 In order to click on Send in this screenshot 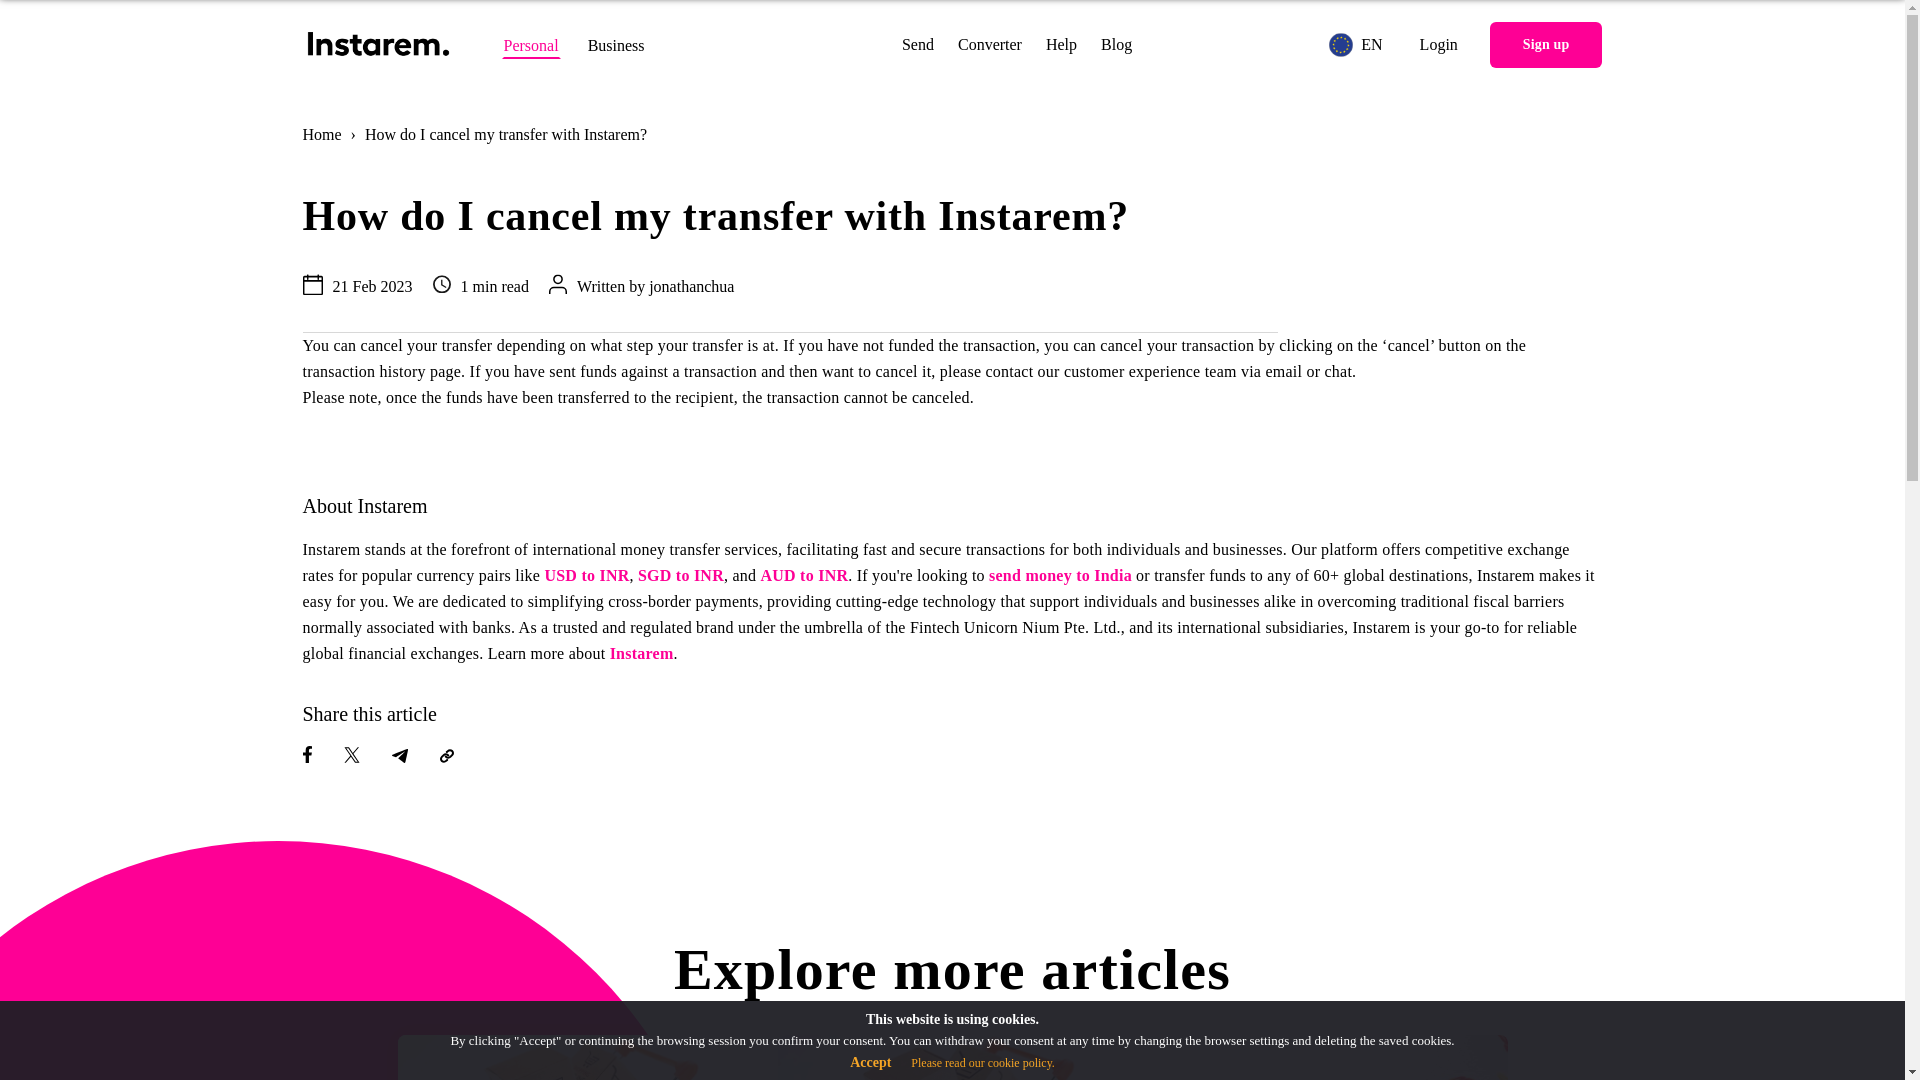, I will do `click(918, 44)`.